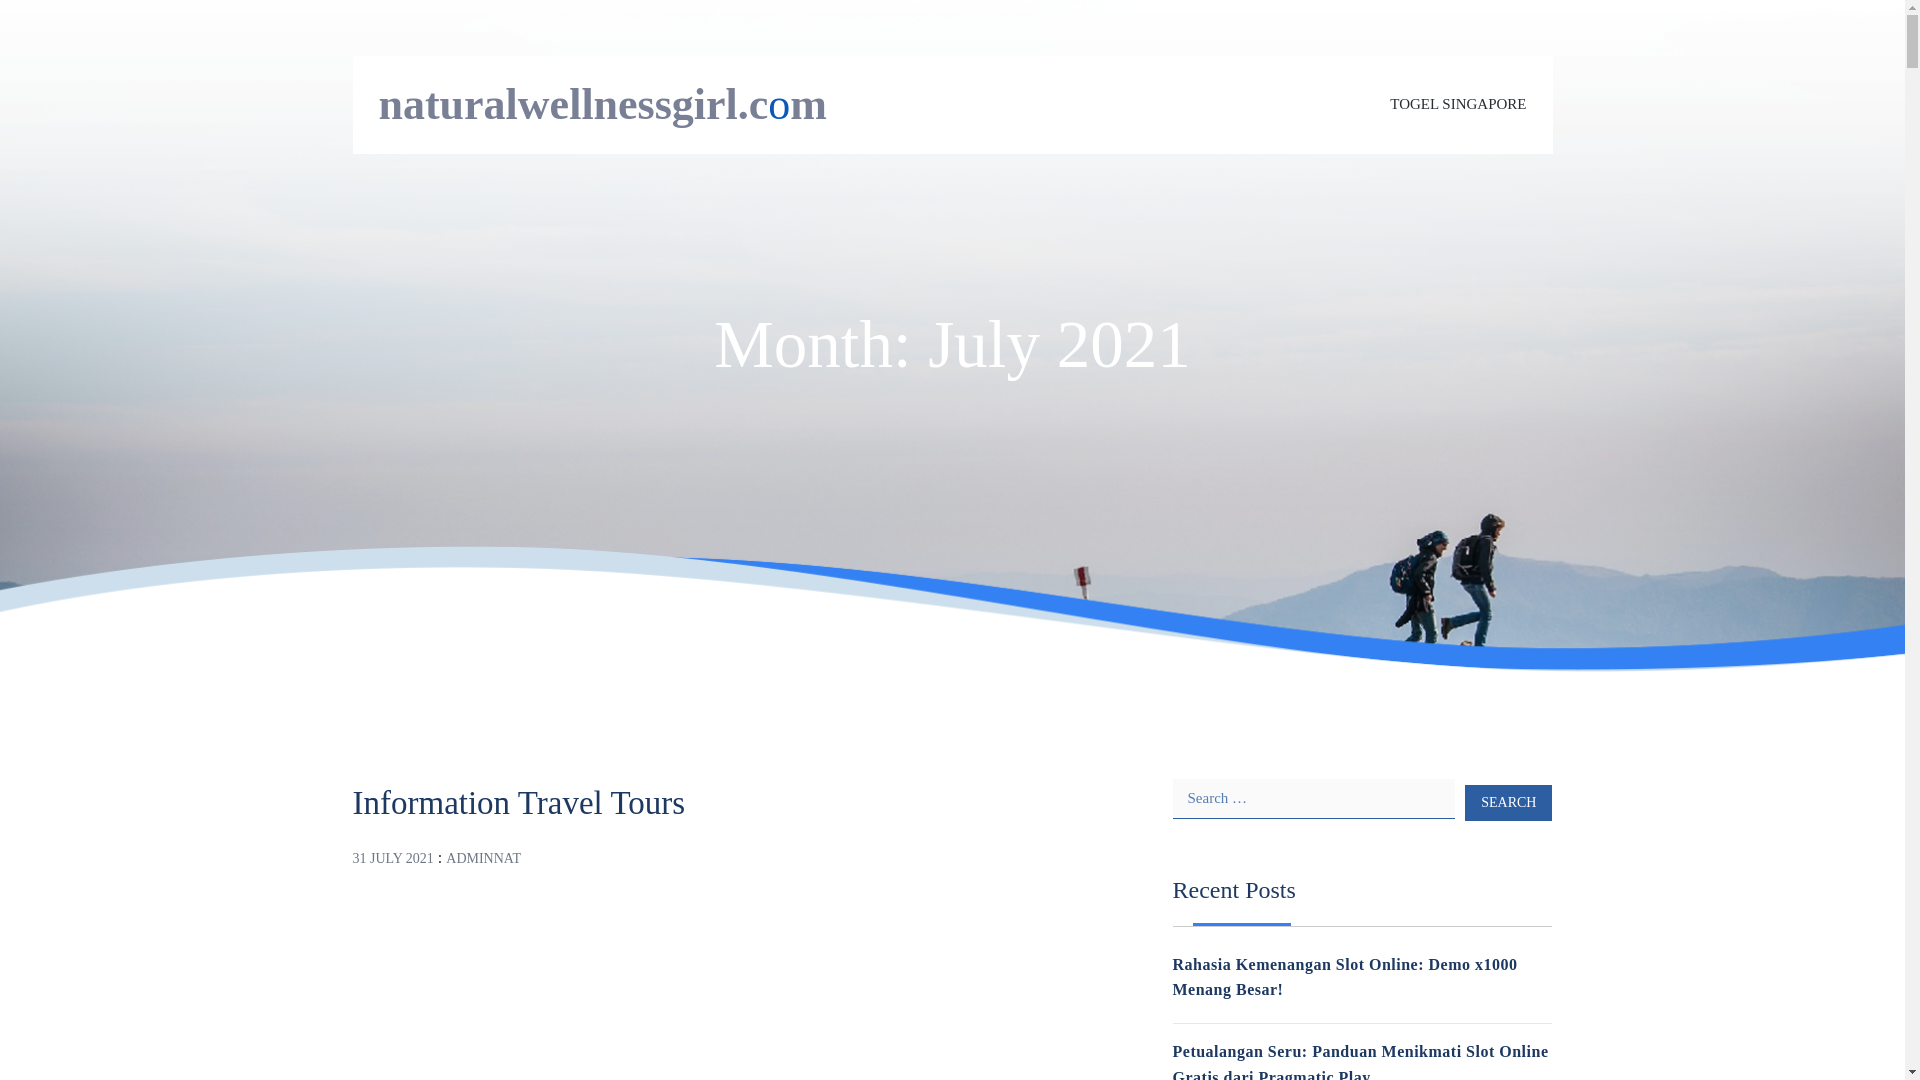 This screenshot has height=1080, width=1920. Describe the element at coordinates (518, 802) in the screenshot. I see `Information Travel Tours` at that location.